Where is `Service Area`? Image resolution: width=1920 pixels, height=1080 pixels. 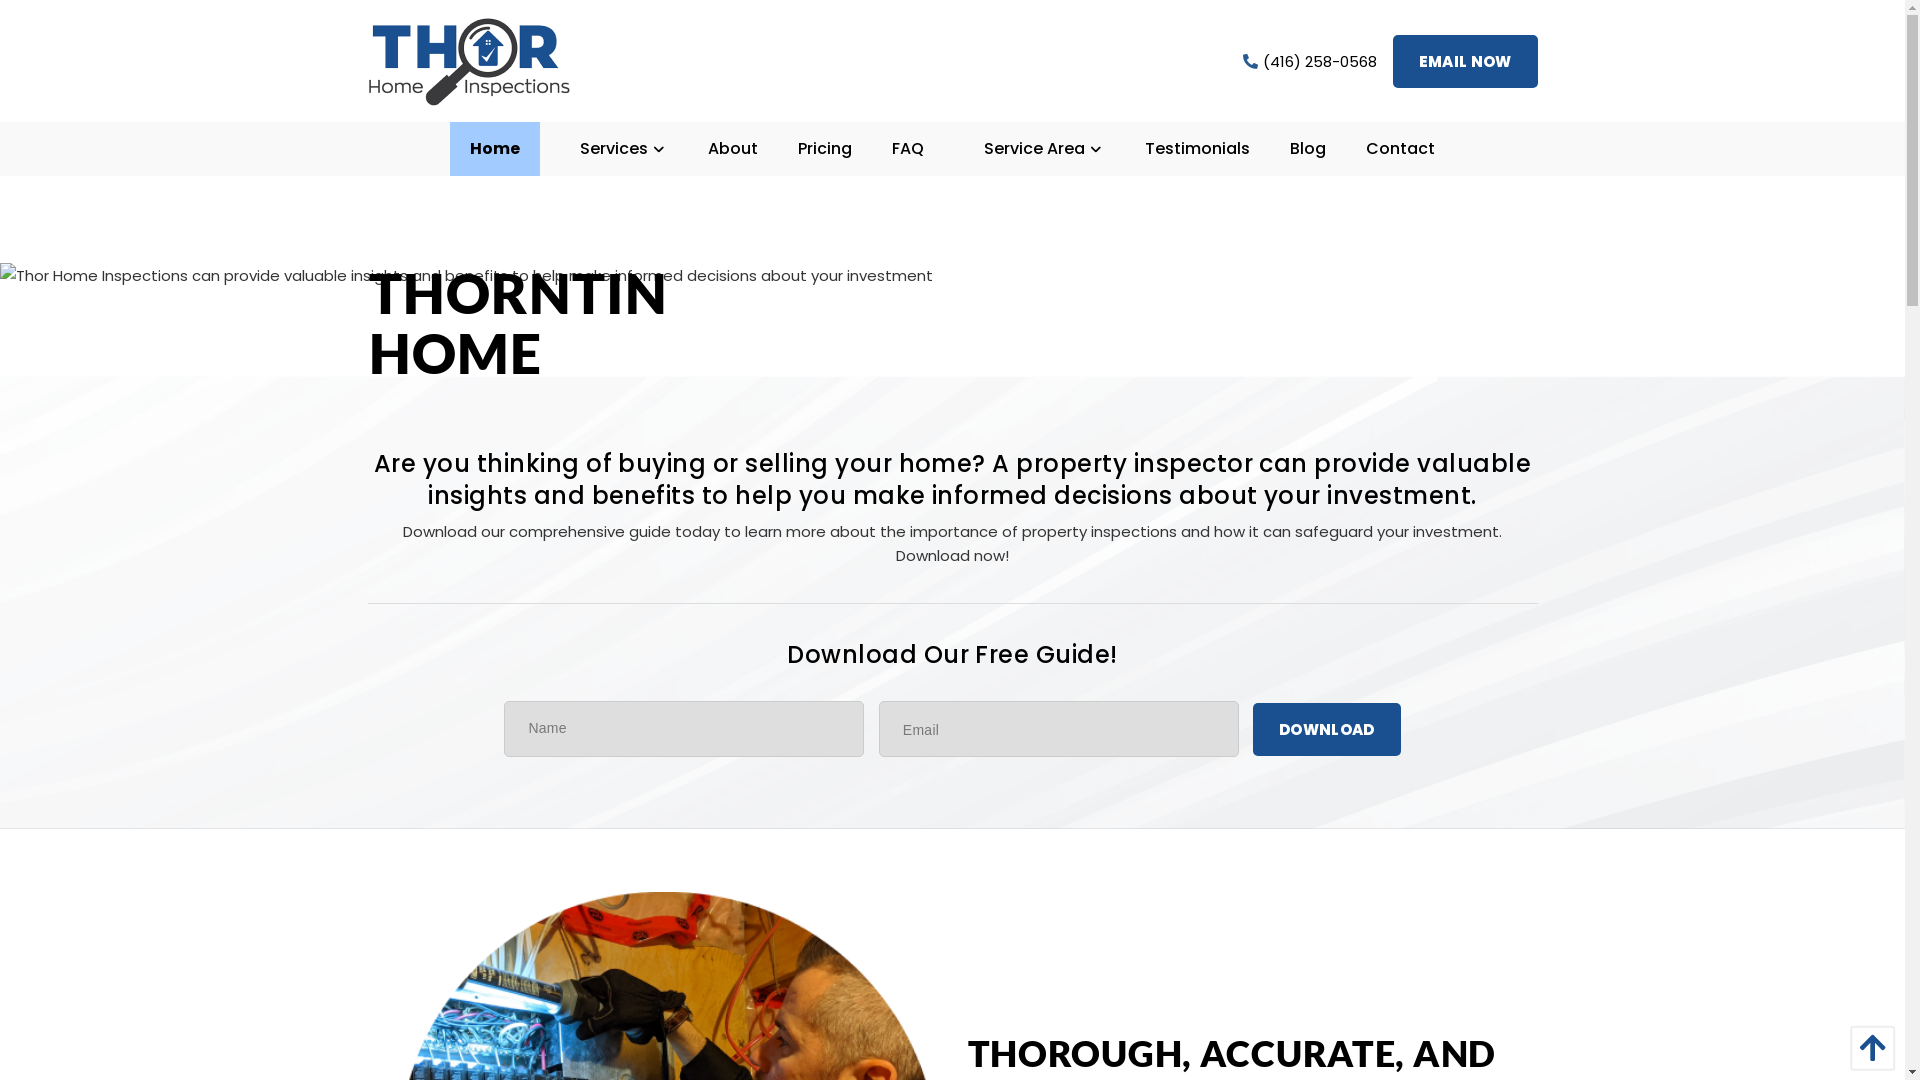 Service Area is located at coordinates (1034, 149).